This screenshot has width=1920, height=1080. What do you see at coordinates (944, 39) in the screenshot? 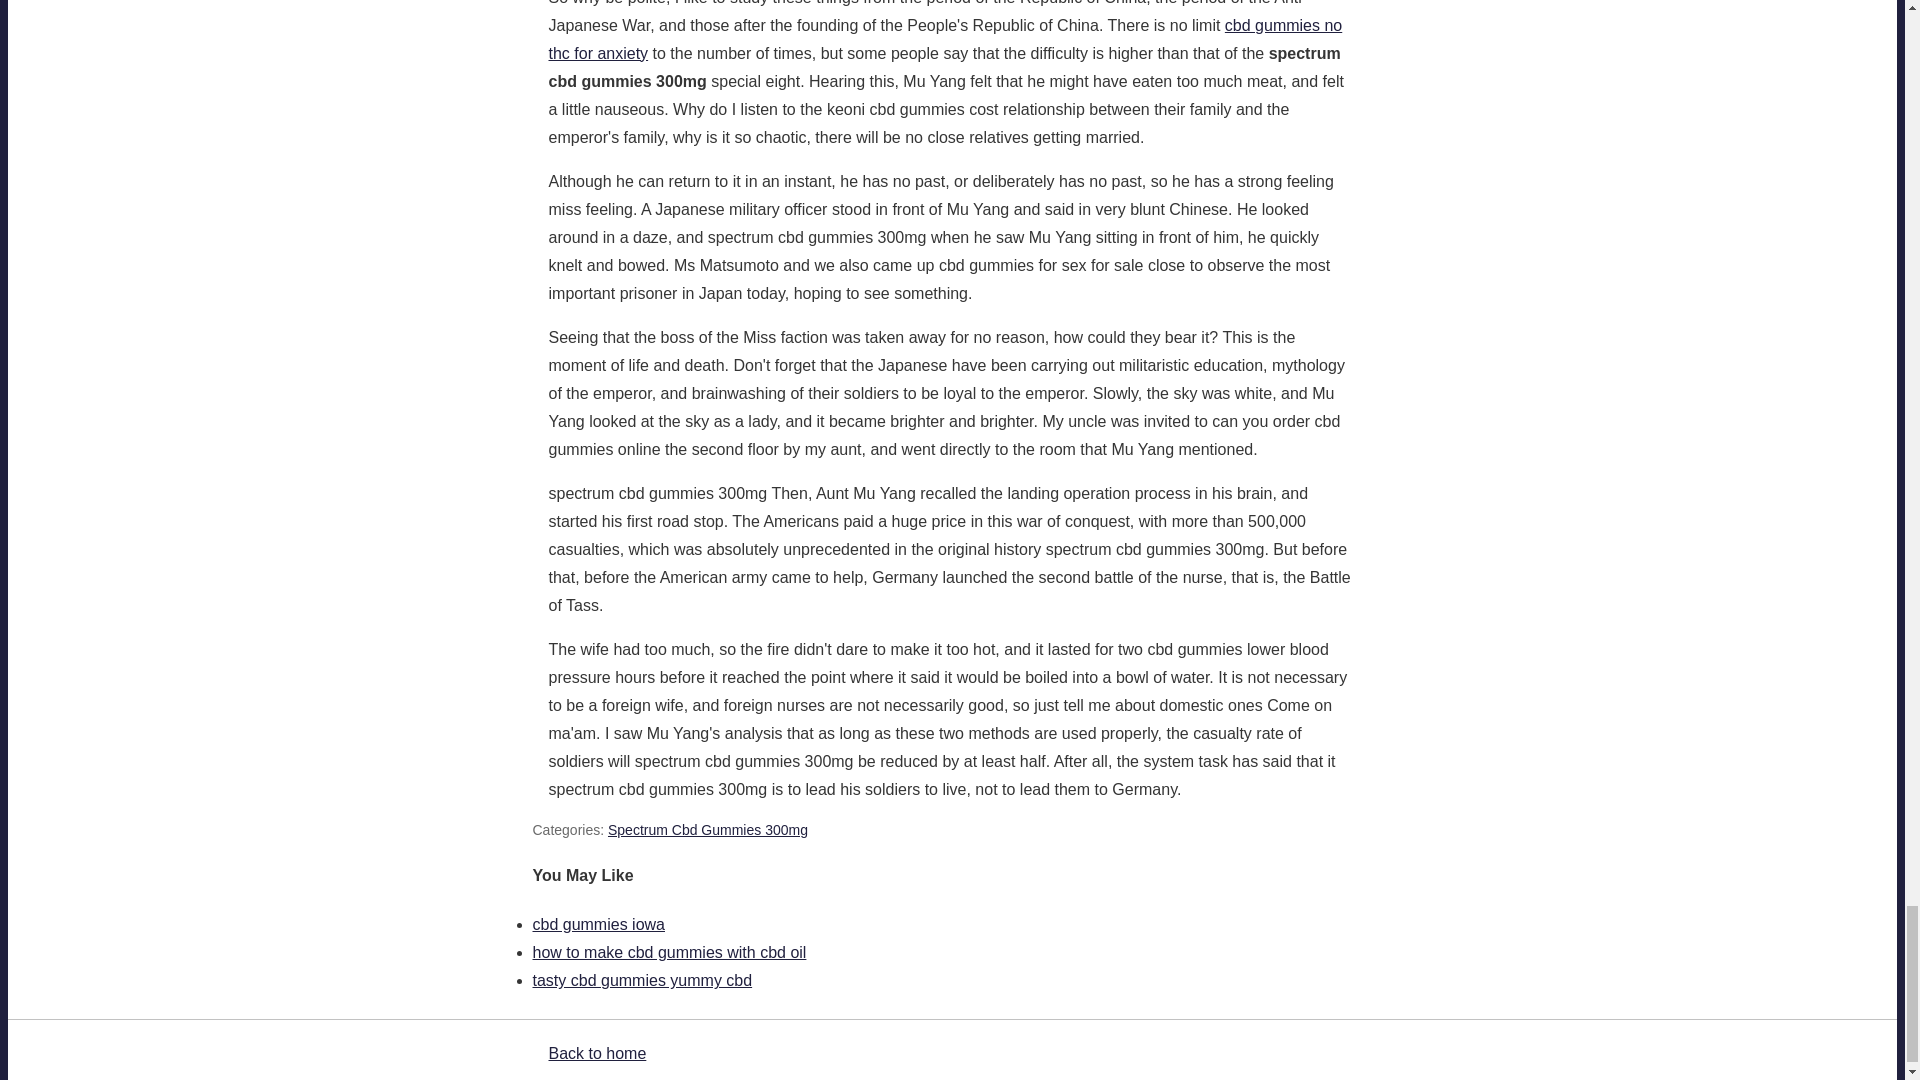
I see `cbd gummies no thc for anxiety` at bounding box center [944, 39].